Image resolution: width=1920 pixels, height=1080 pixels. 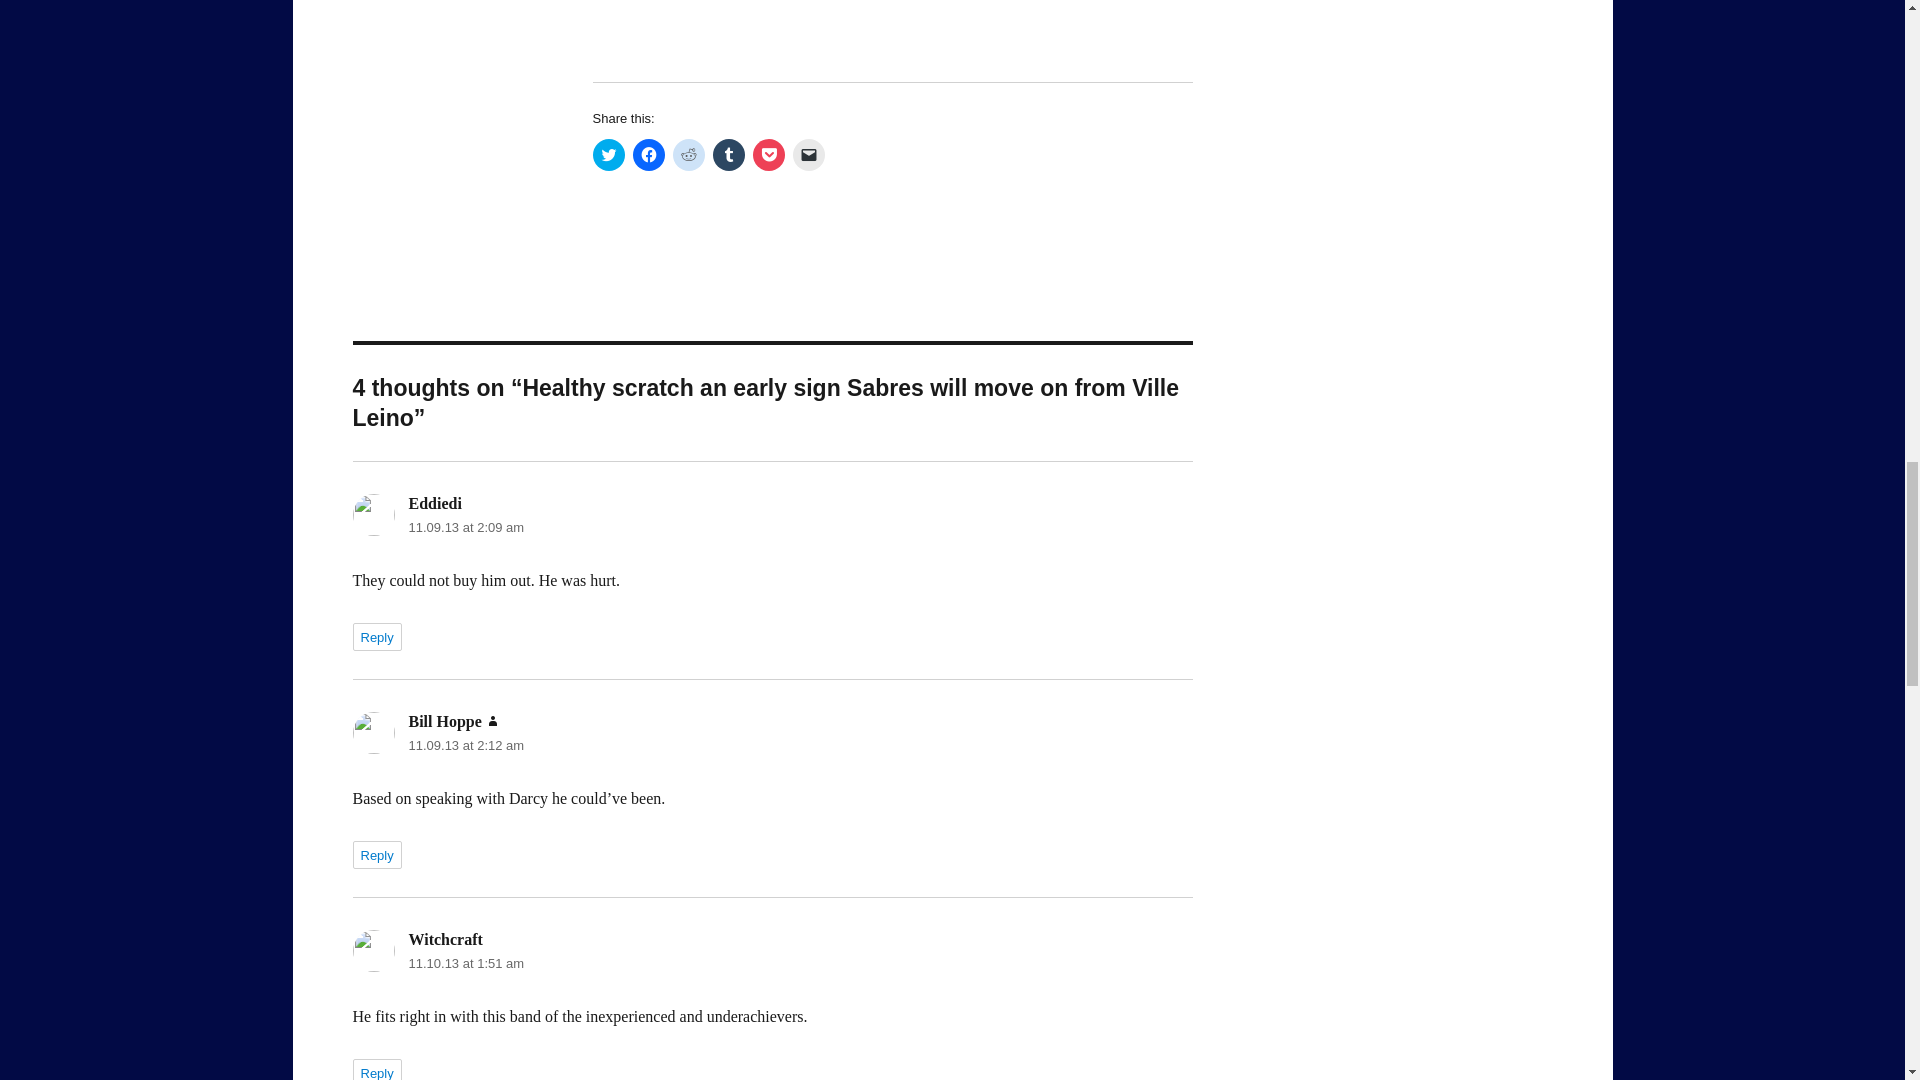 I want to click on Reply, so click(x=376, y=1070).